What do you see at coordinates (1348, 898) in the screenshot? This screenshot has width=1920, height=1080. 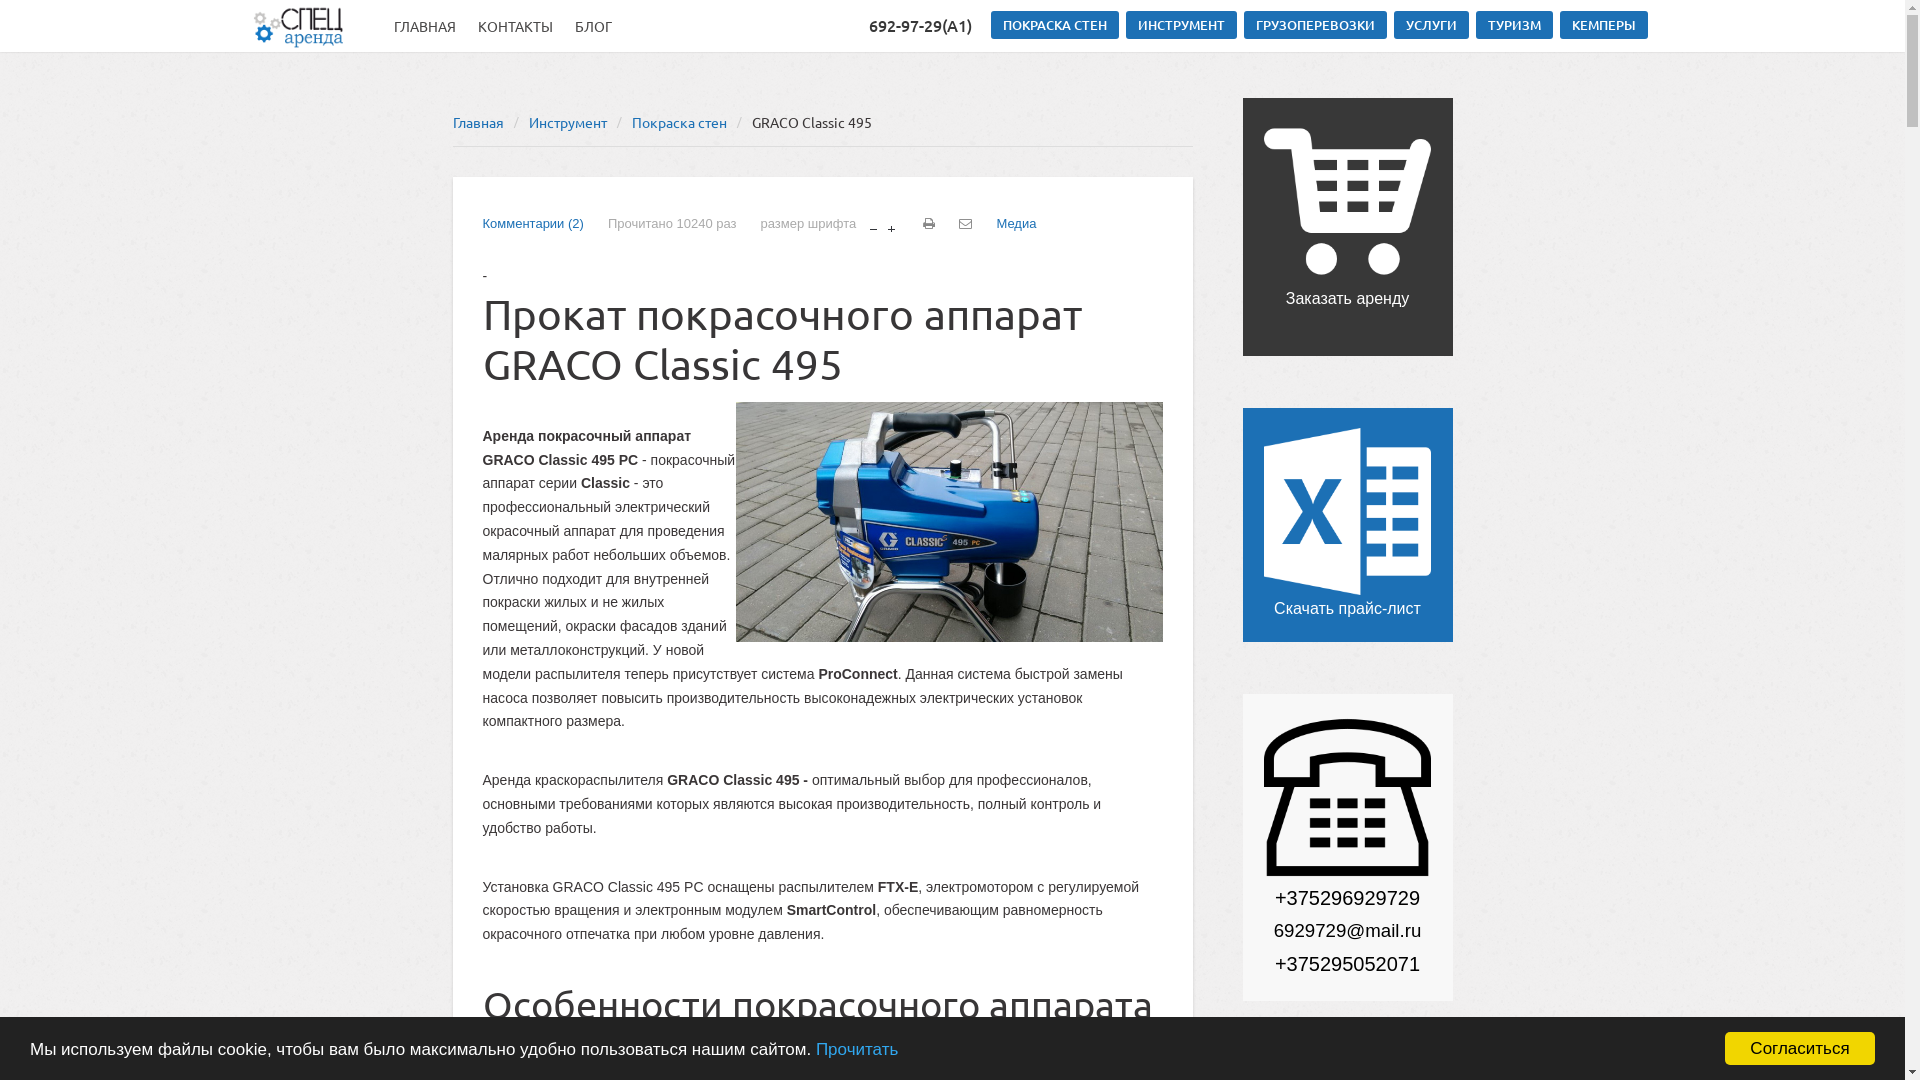 I see `+375296929729` at bounding box center [1348, 898].